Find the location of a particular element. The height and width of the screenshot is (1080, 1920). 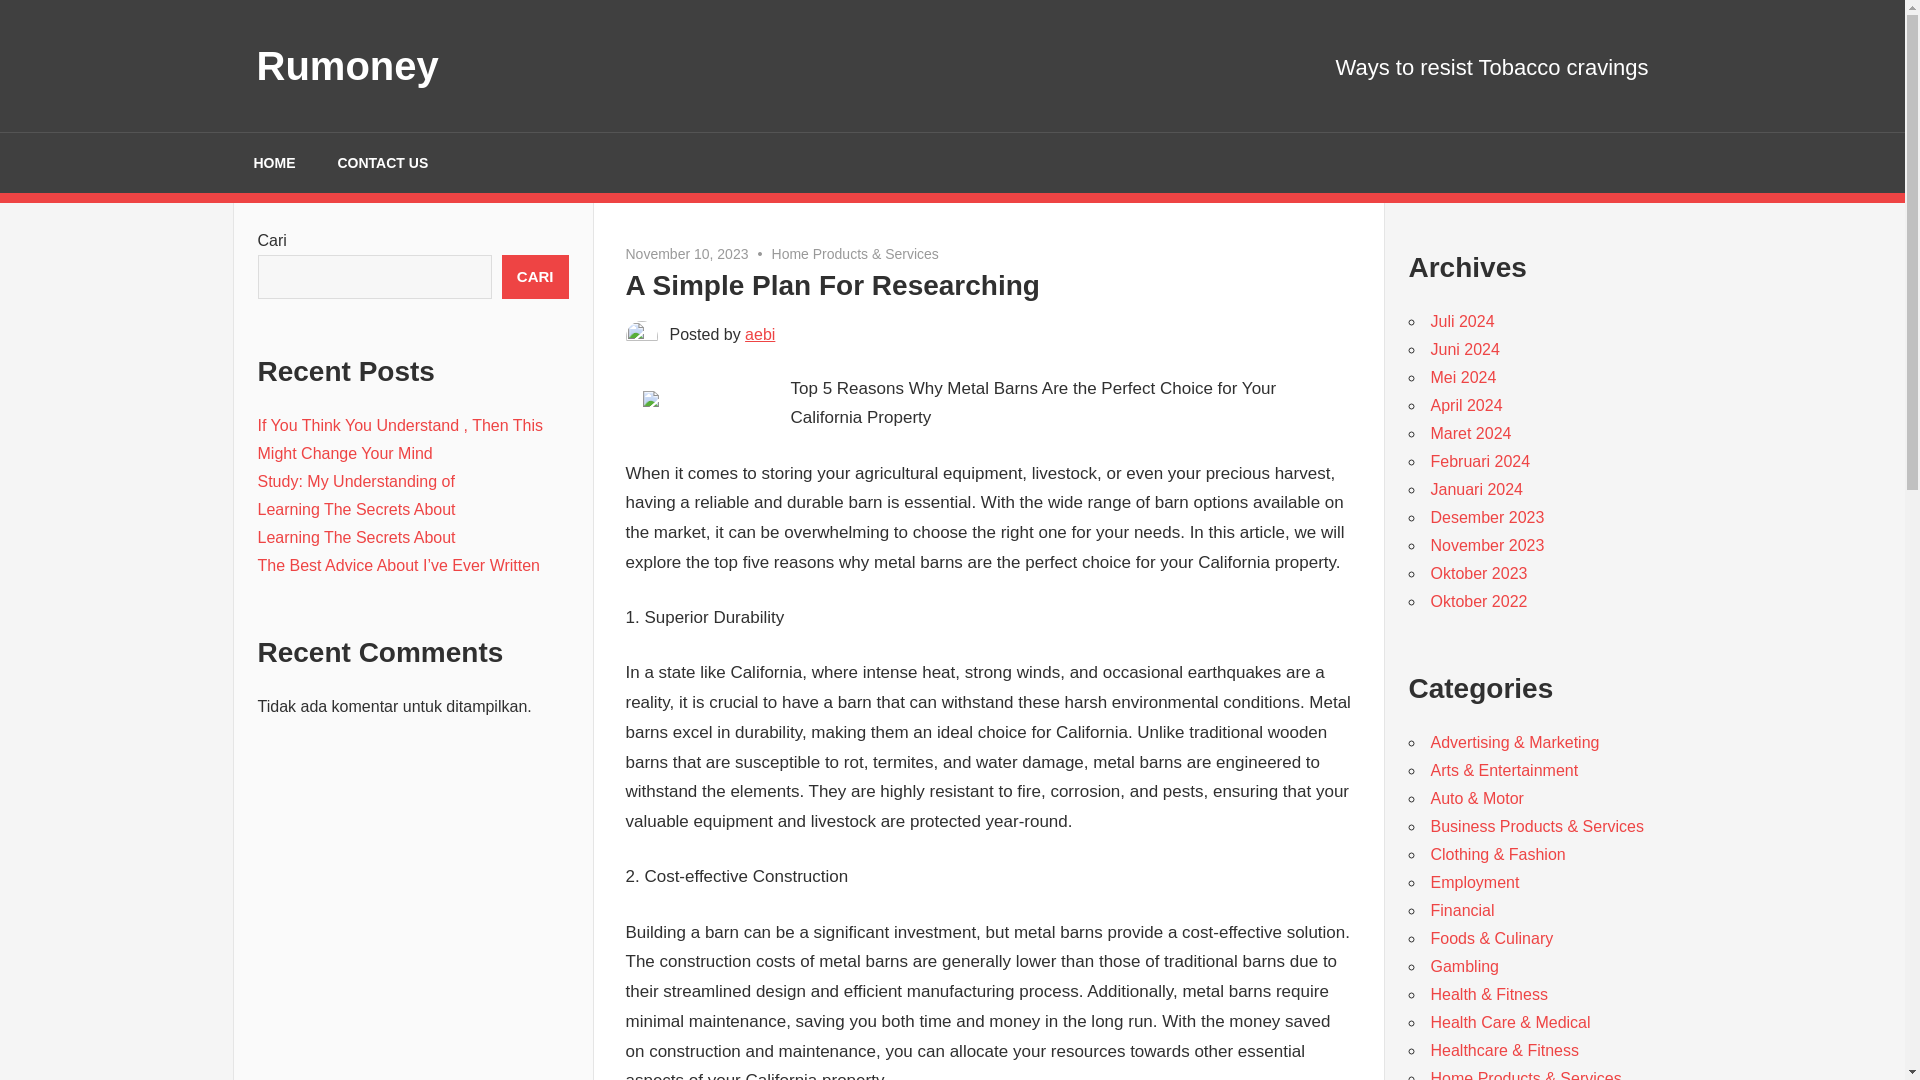

Oktober 2022 is located at coordinates (1478, 601).